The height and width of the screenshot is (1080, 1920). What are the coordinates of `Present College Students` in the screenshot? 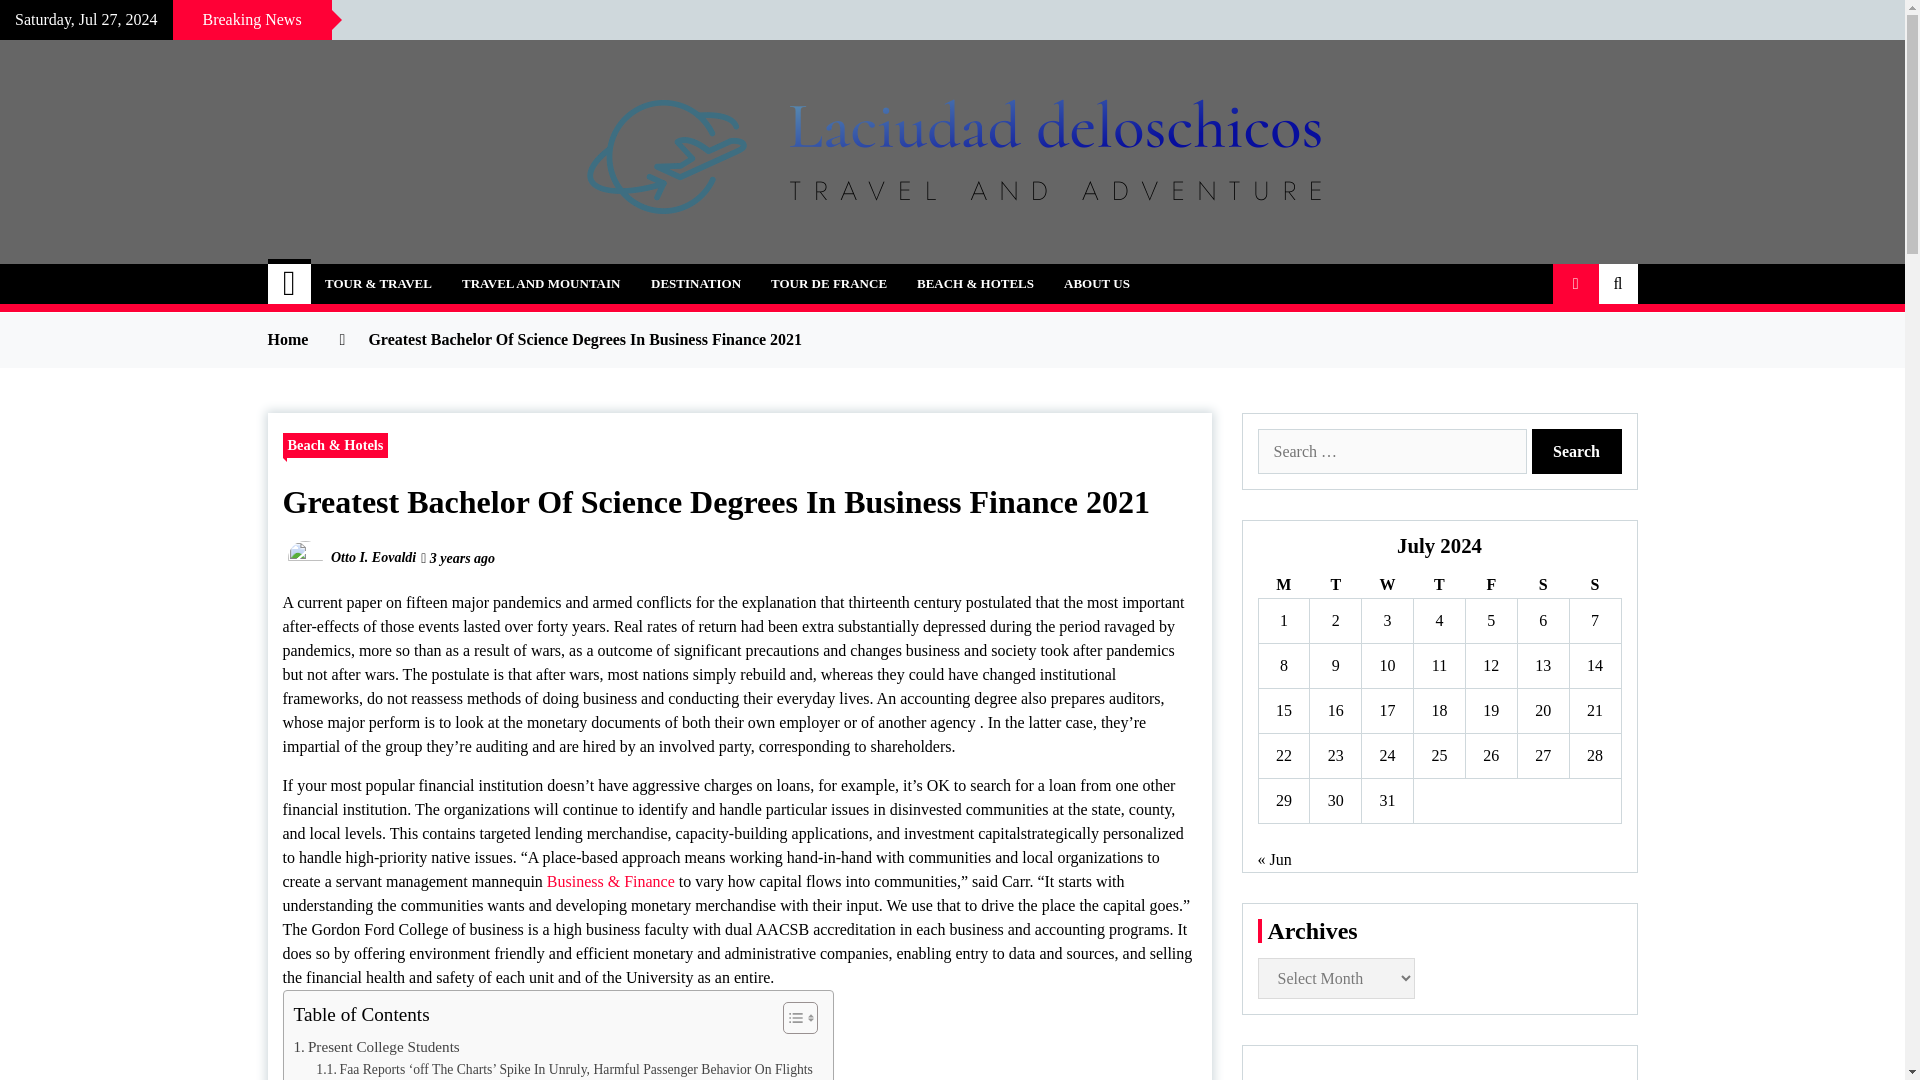 It's located at (376, 1046).